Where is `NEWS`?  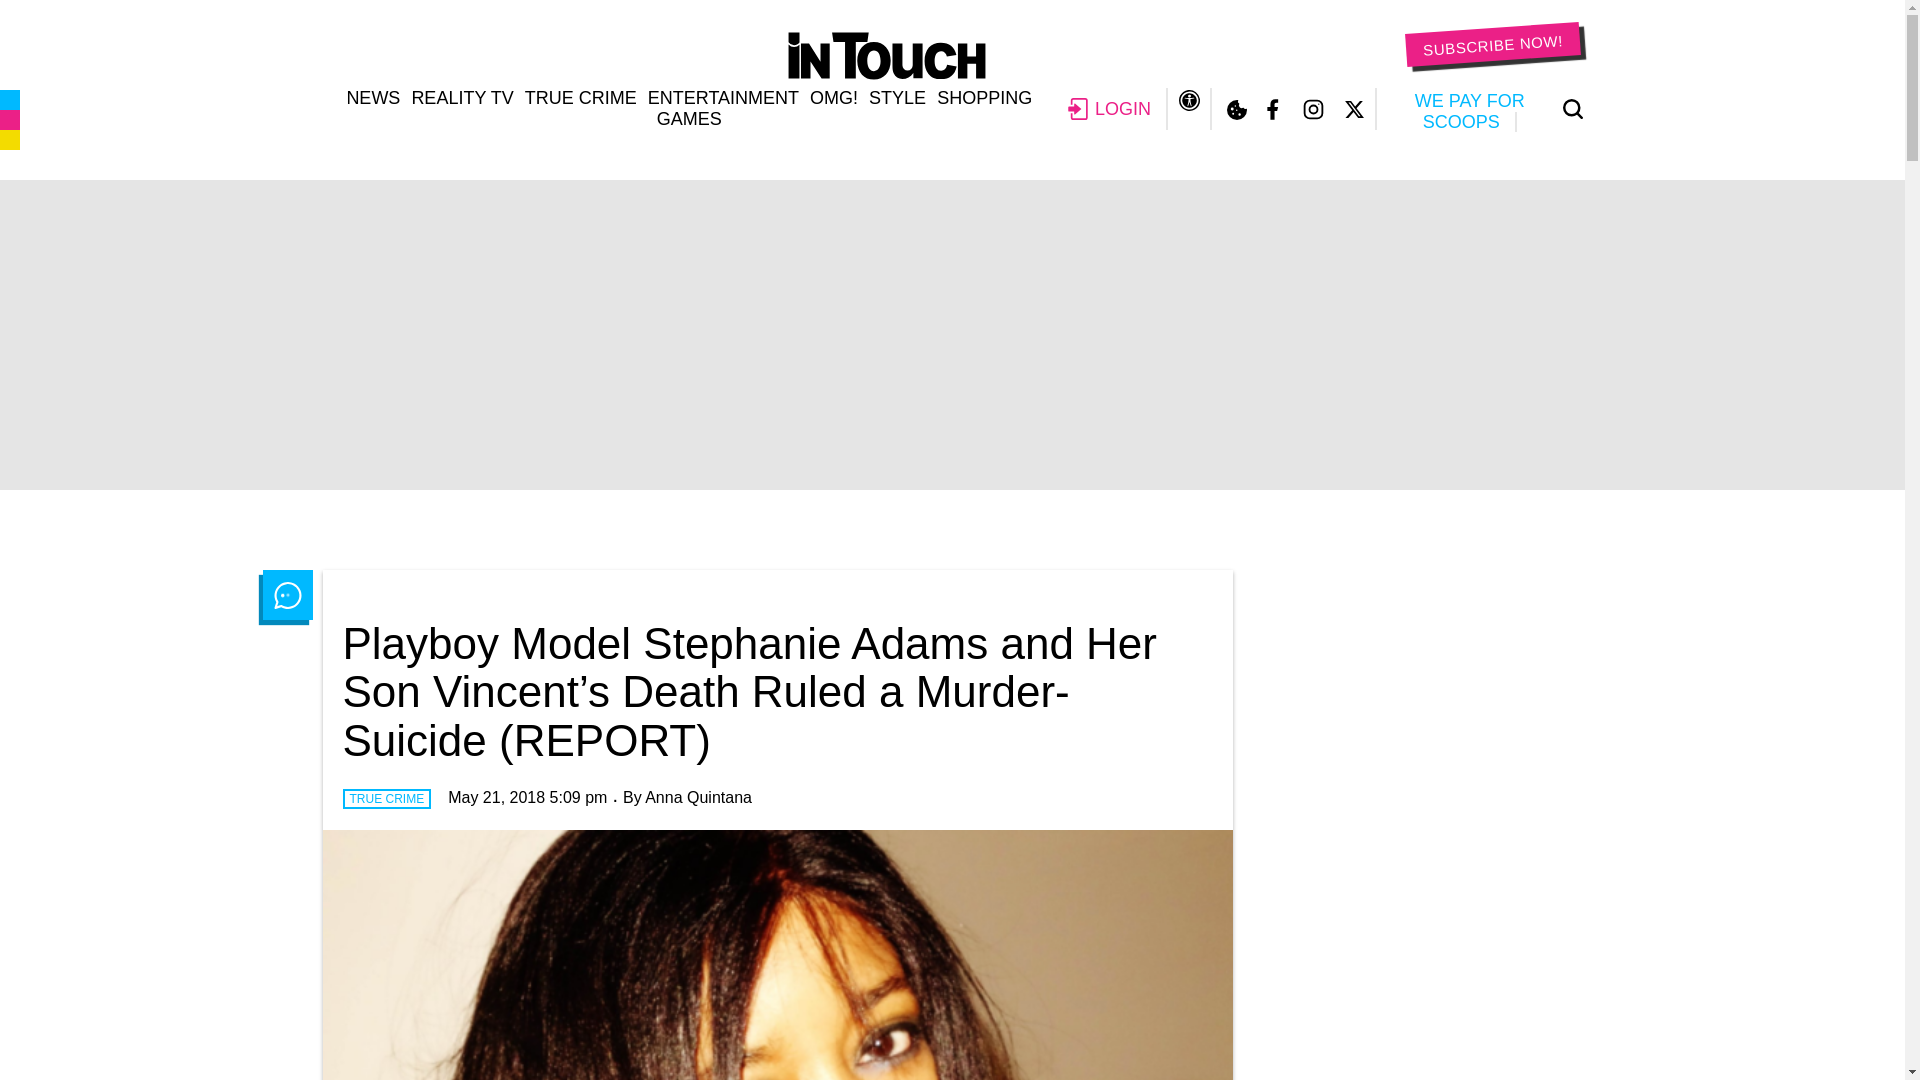
NEWS is located at coordinates (372, 98).